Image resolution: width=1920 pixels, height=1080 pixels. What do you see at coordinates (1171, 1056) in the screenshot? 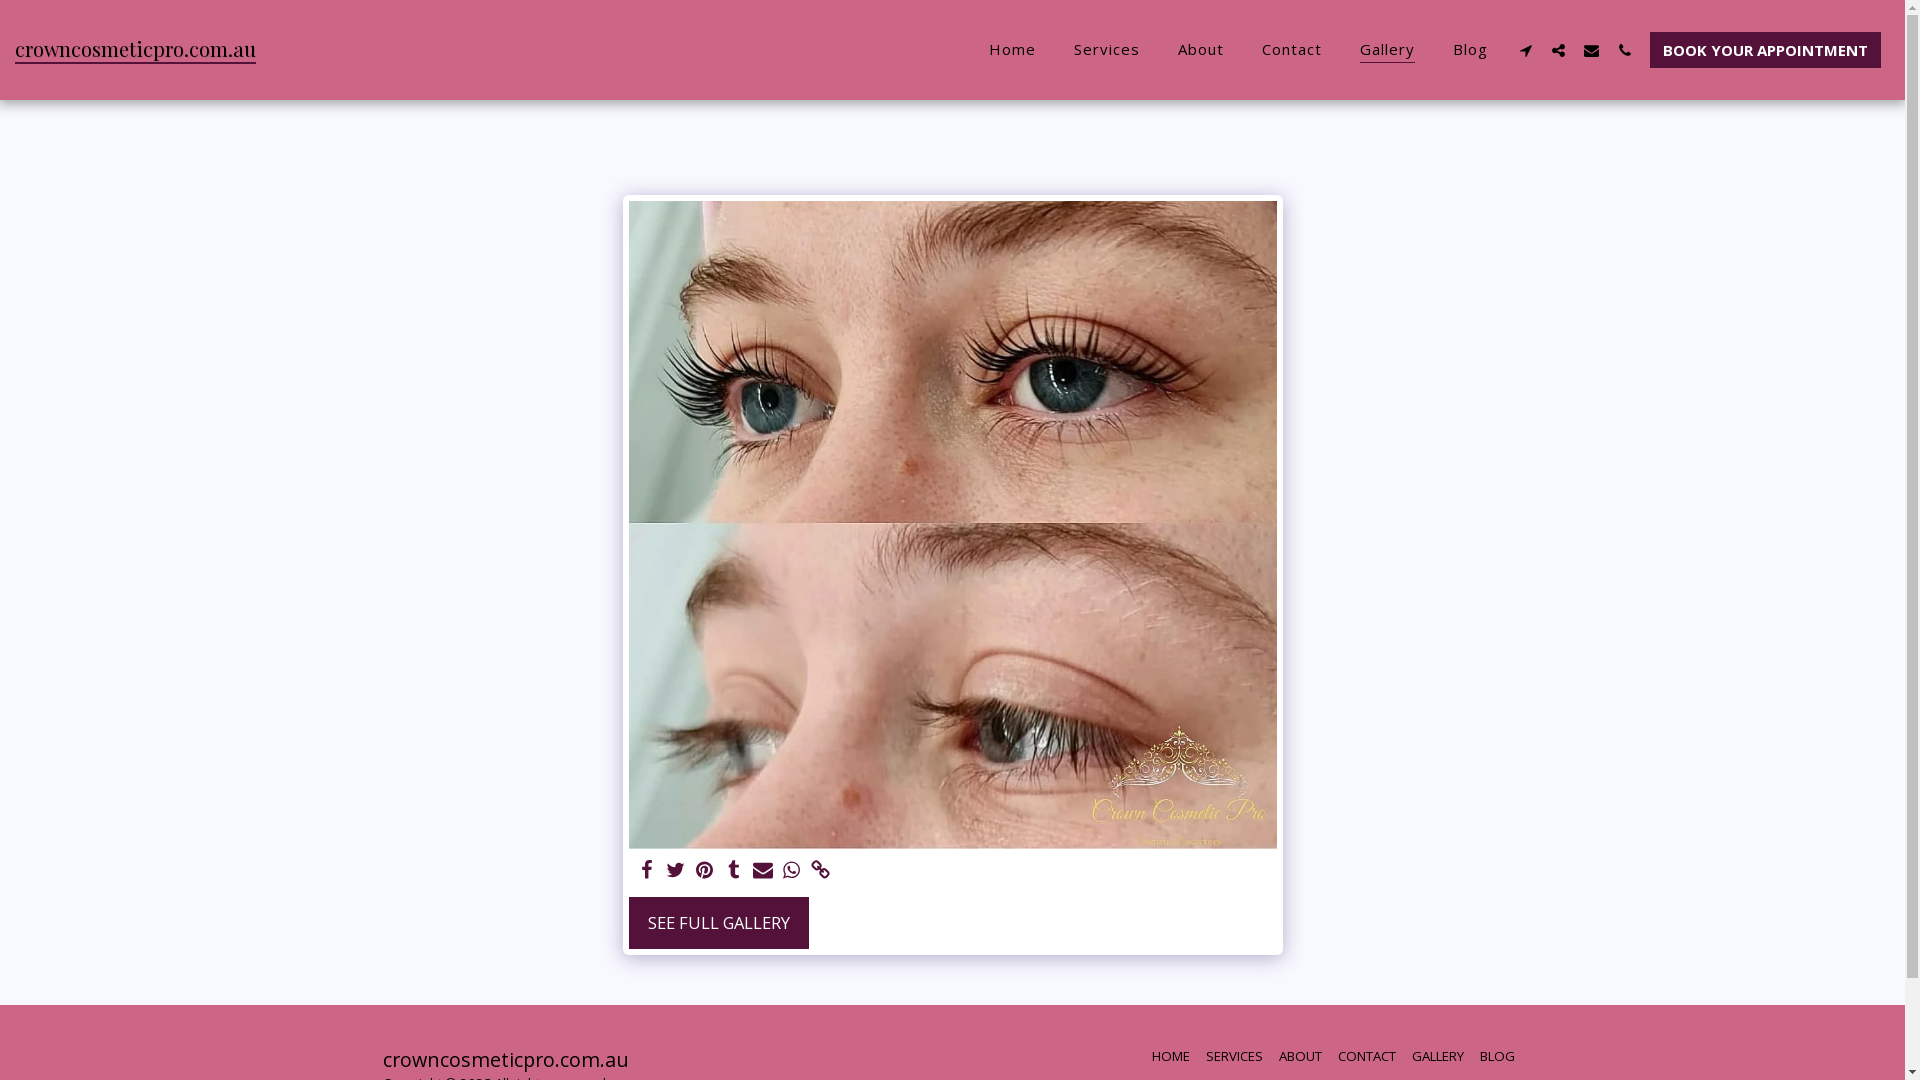
I see `HOME` at bounding box center [1171, 1056].